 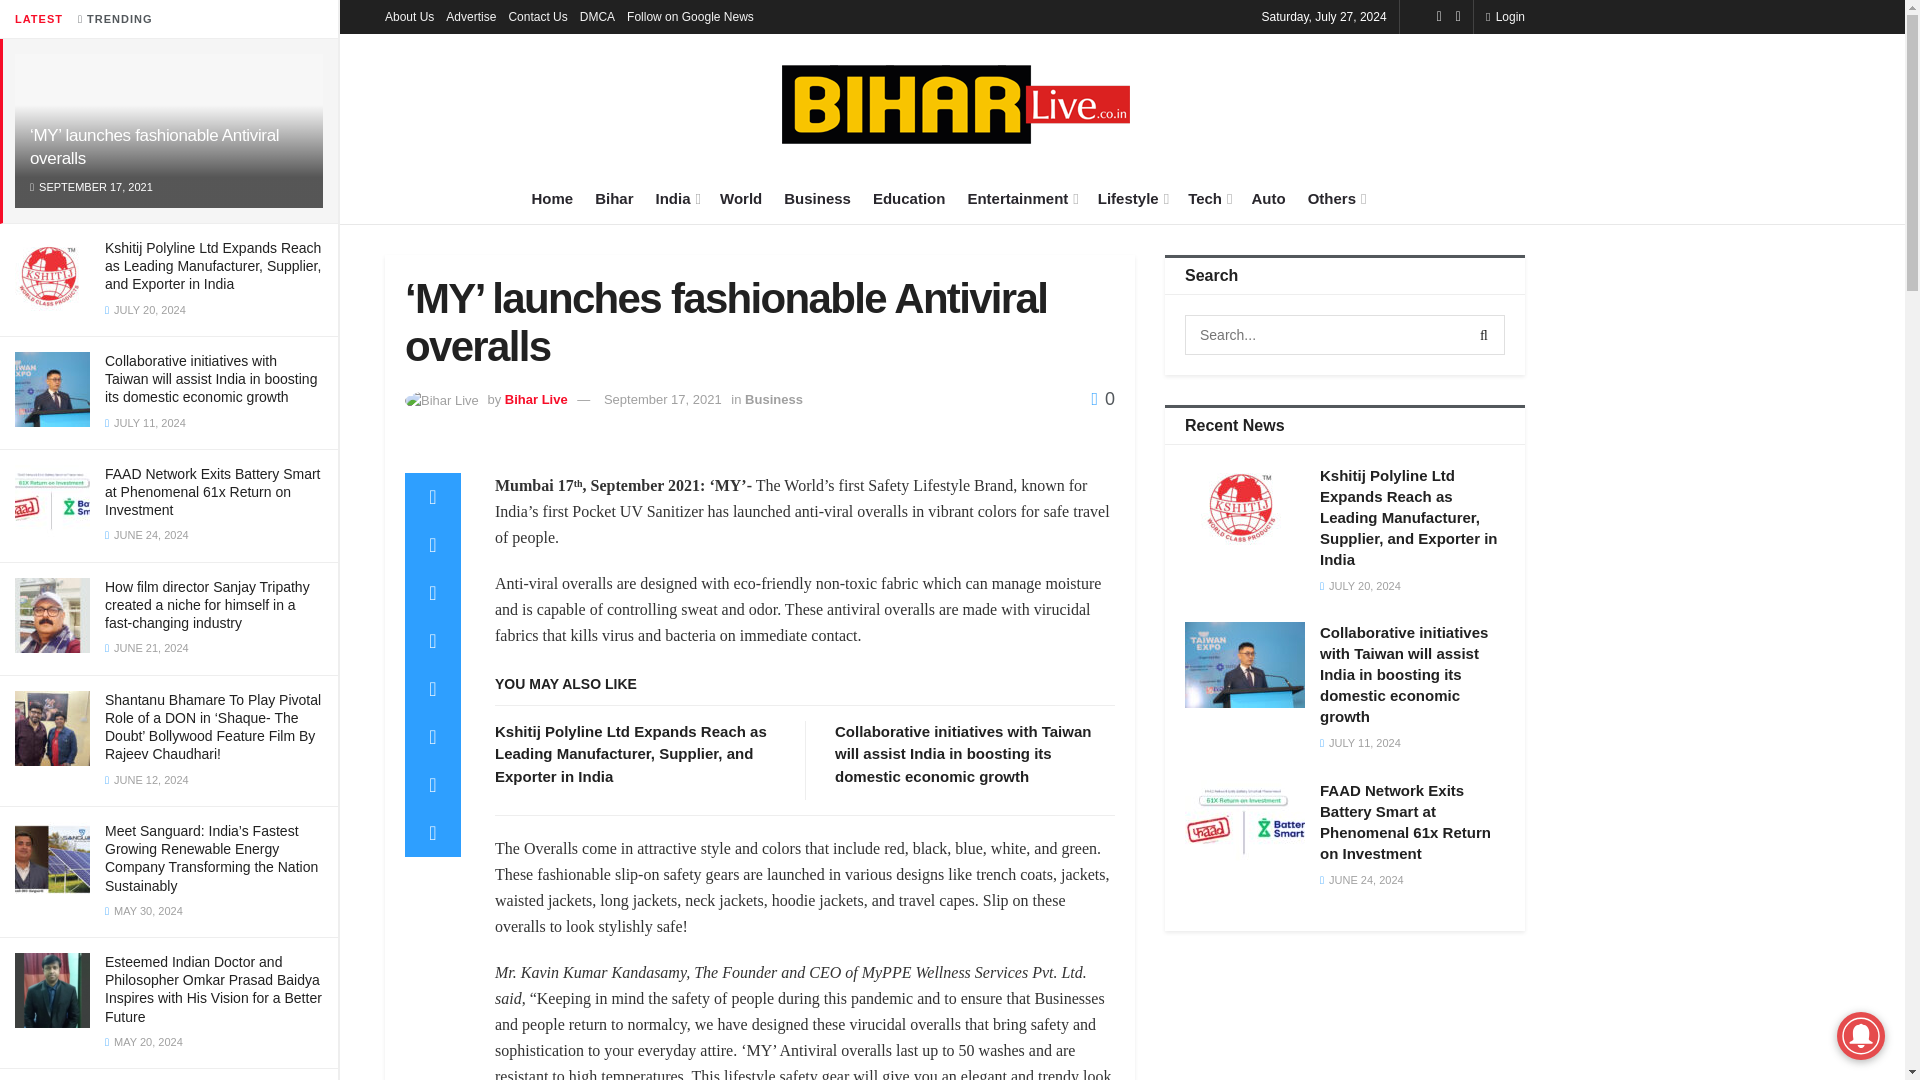 What do you see at coordinates (1505, 16) in the screenshot?
I see `Login` at bounding box center [1505, 16].